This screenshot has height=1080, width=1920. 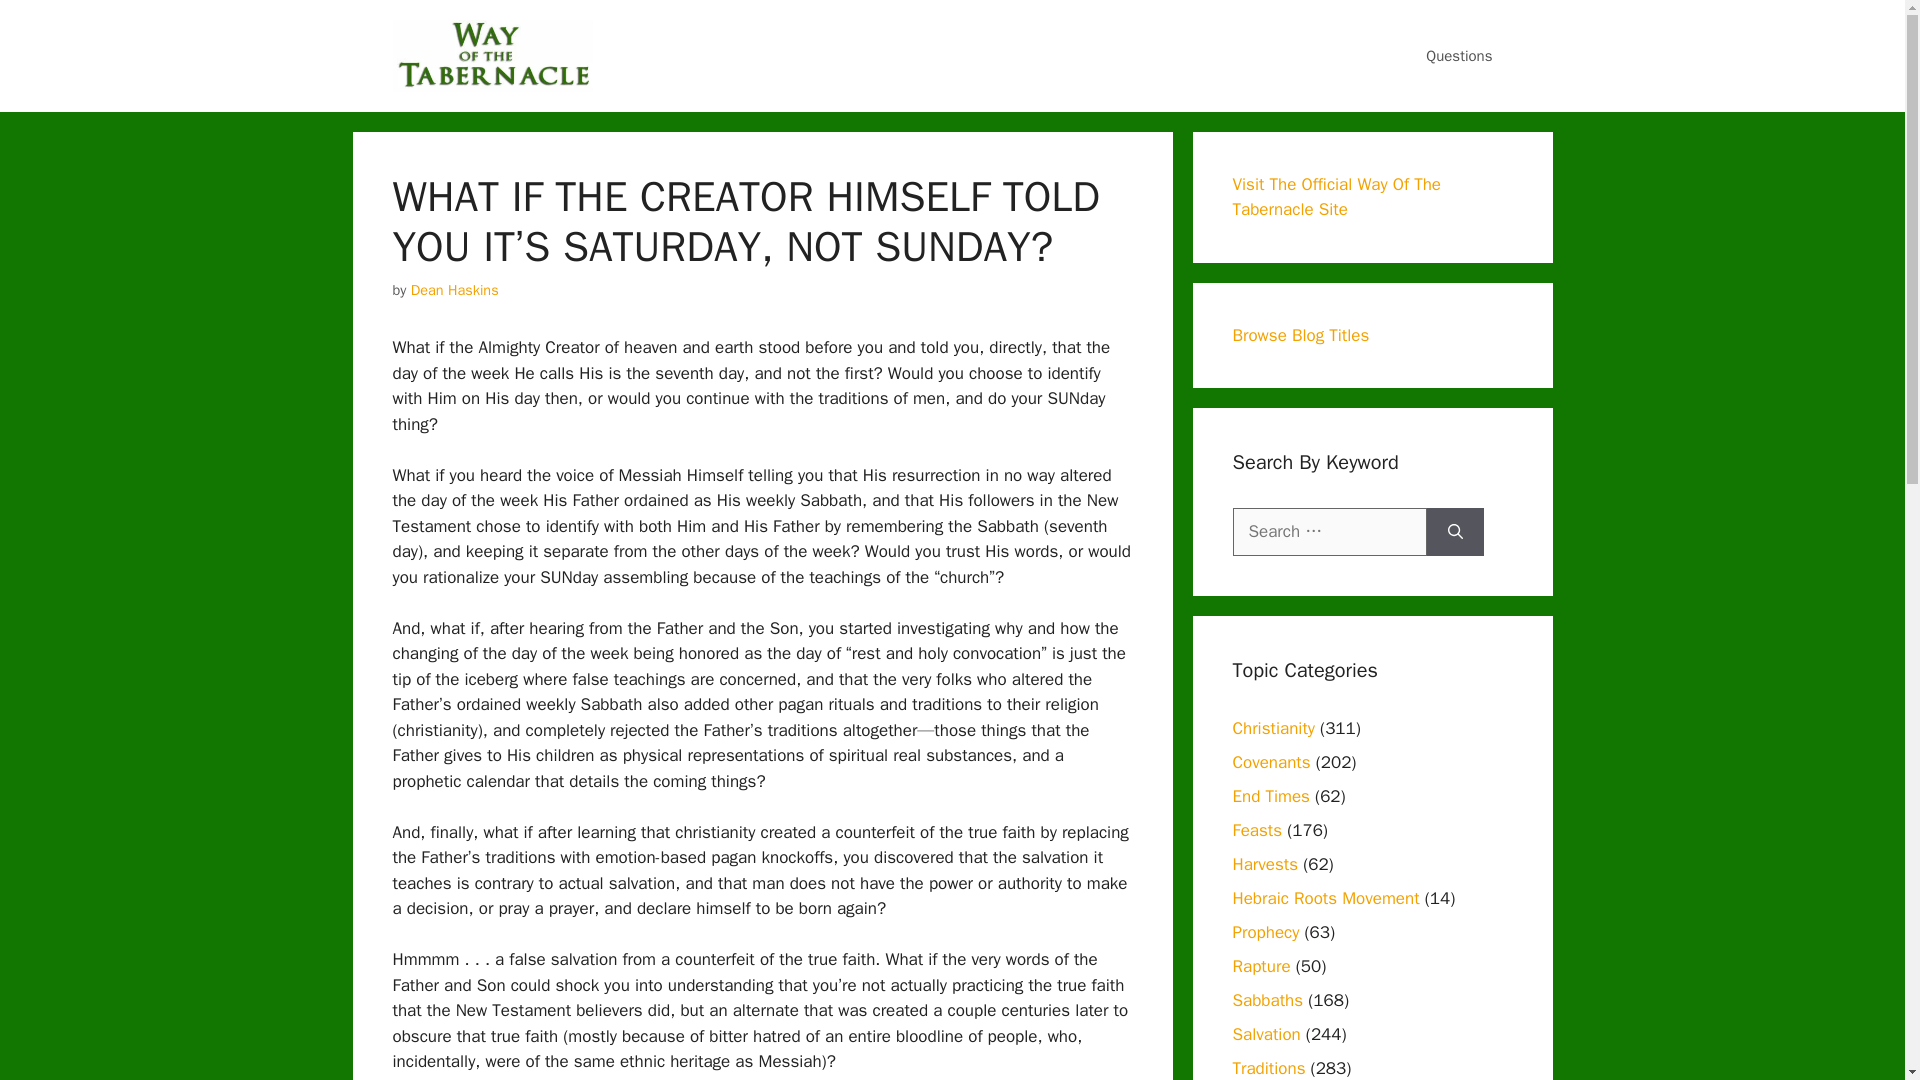 I want to click on View all posts by Dean Haskins, so click(x=454, y=290).